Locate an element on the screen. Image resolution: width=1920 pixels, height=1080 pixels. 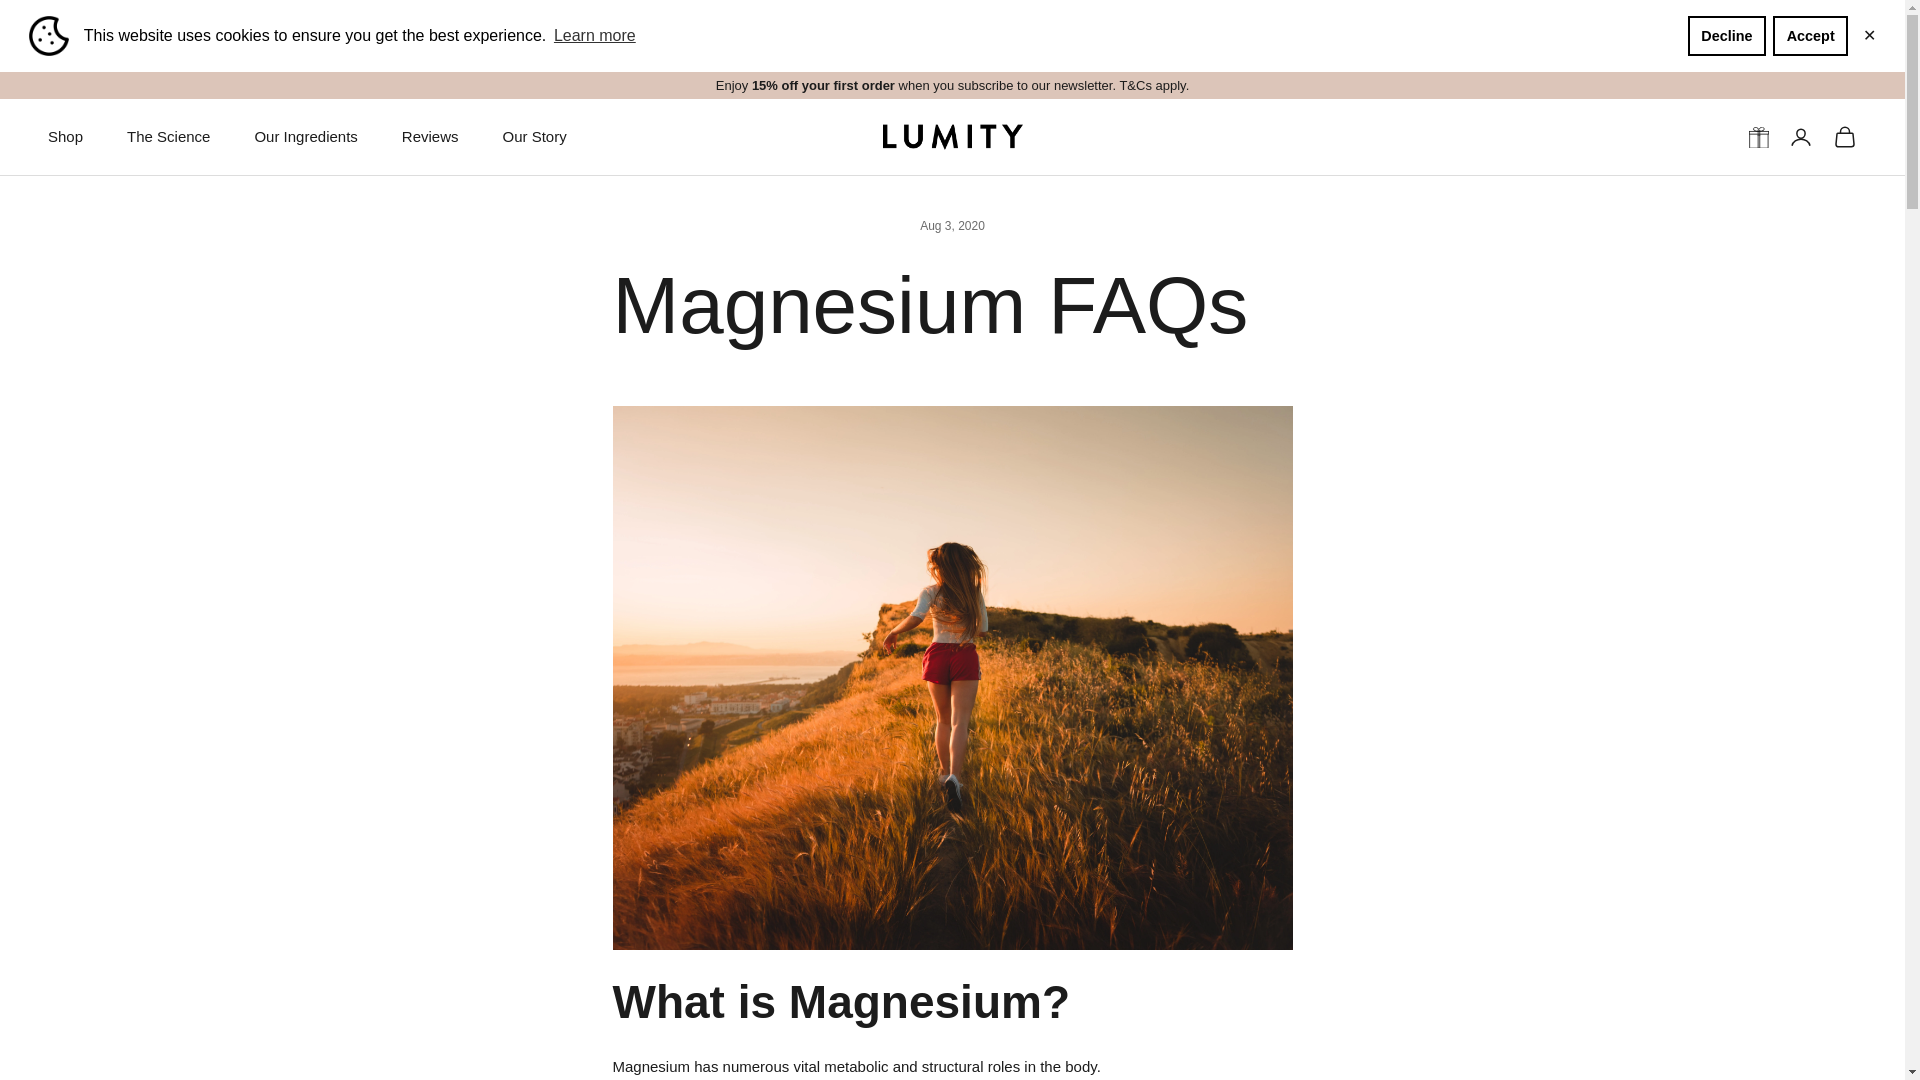
Learn more is located at coordinates (595, 35).